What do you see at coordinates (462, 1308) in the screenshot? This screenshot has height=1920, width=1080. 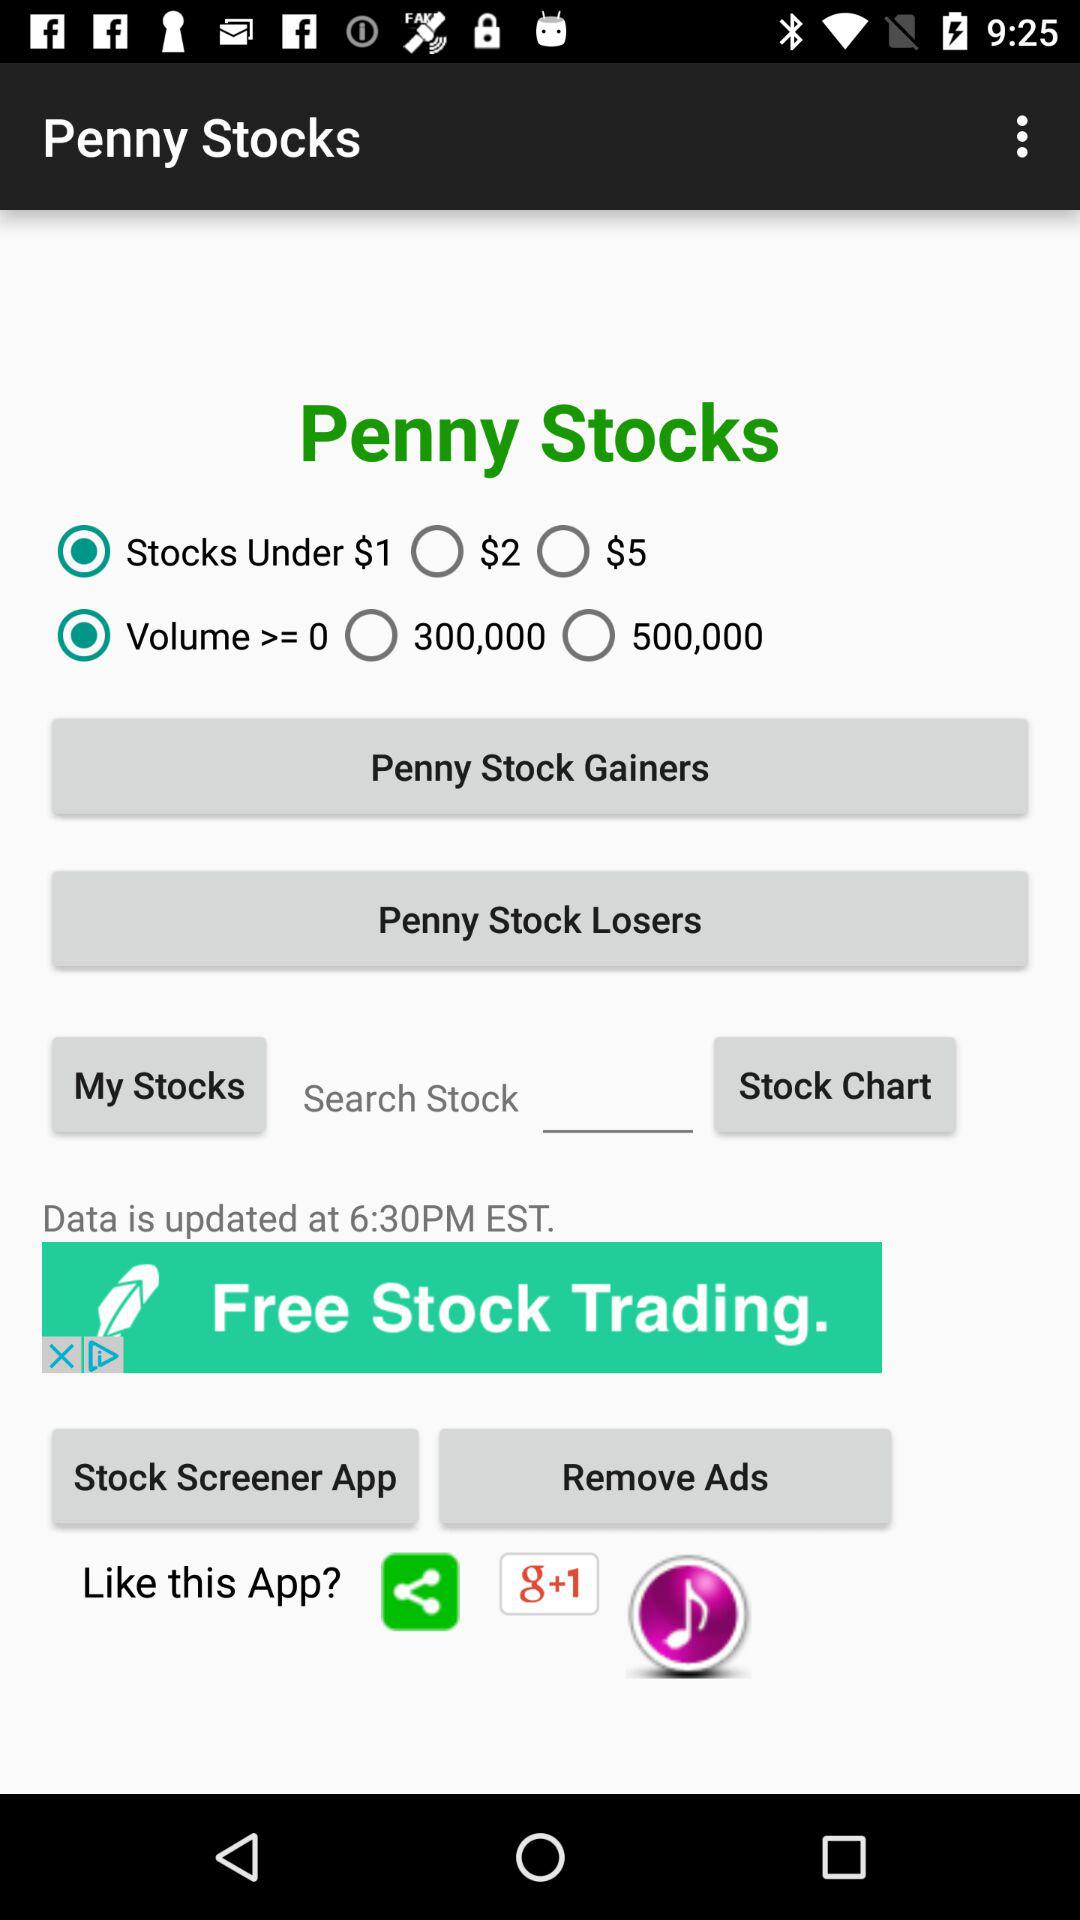 I see `advertisements` at bounding box center [462, 1308].